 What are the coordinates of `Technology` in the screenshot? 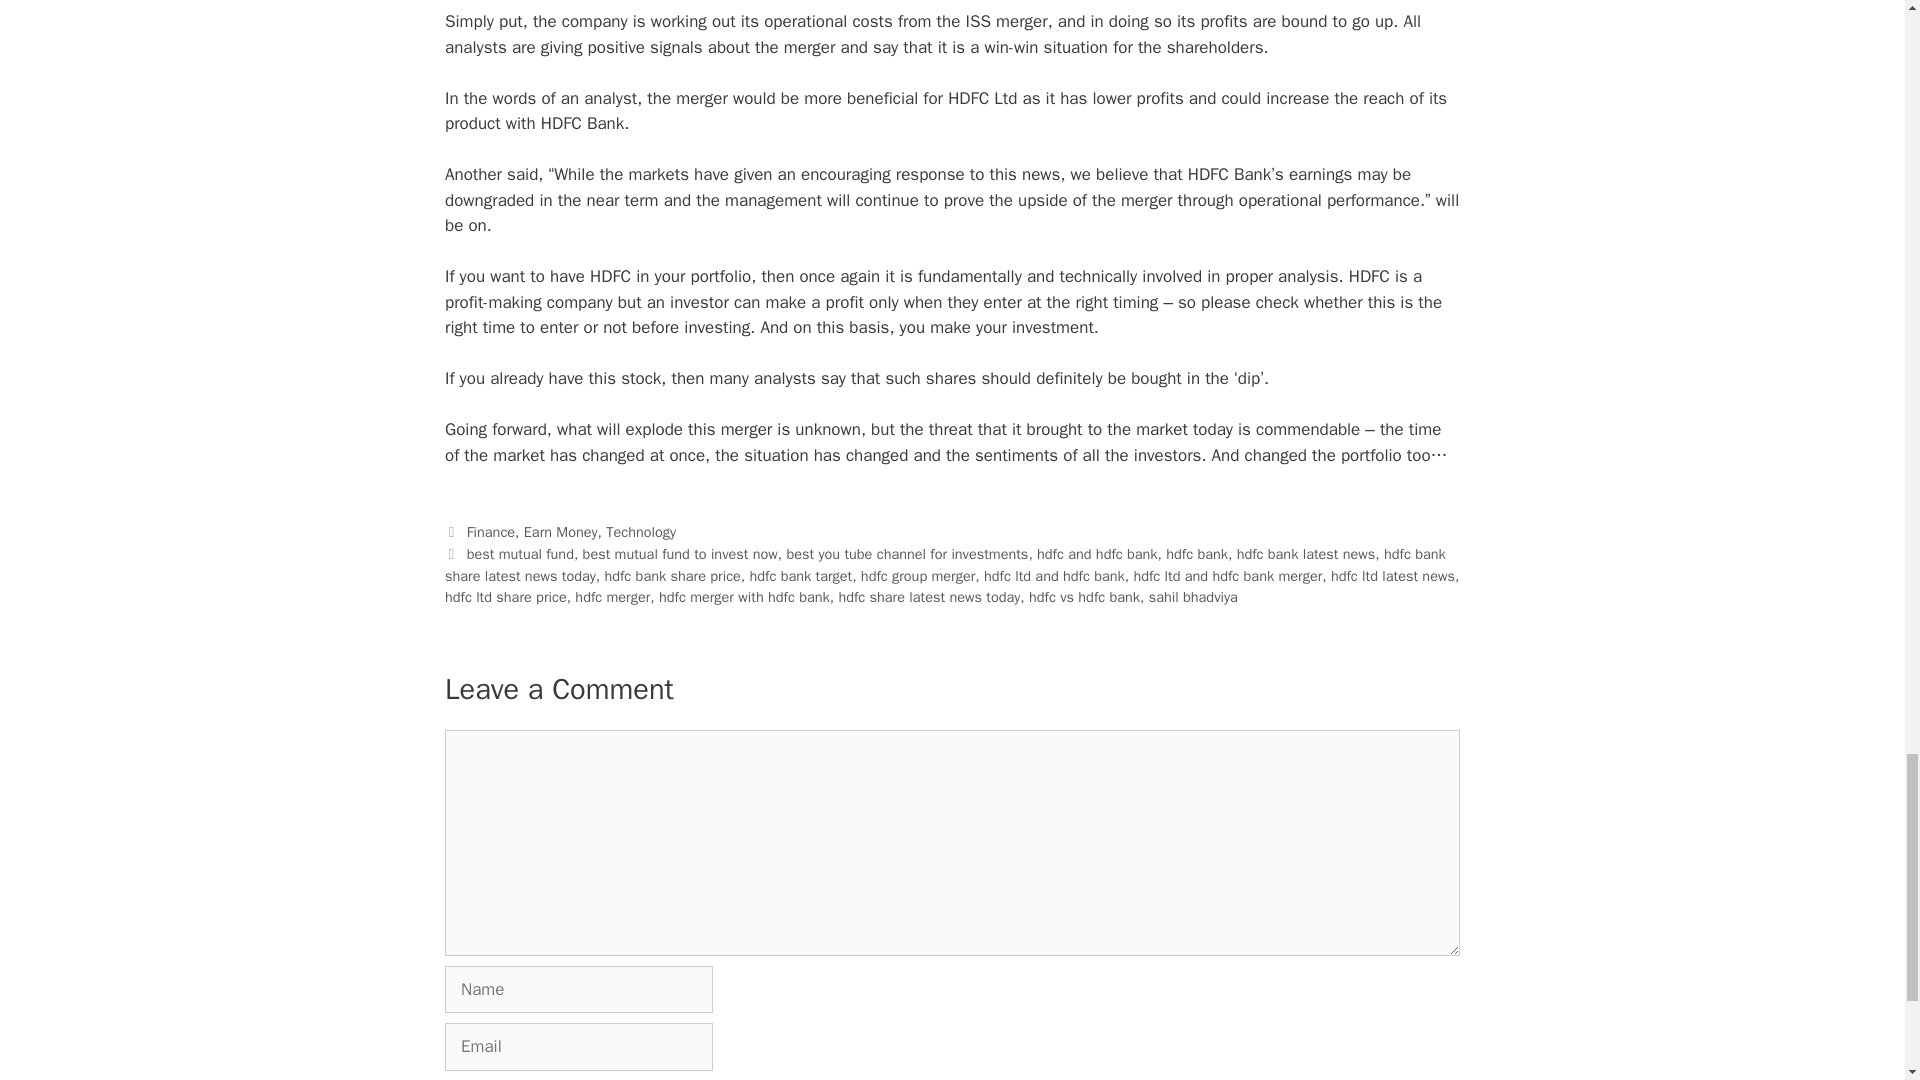 It's located at (640, 532).